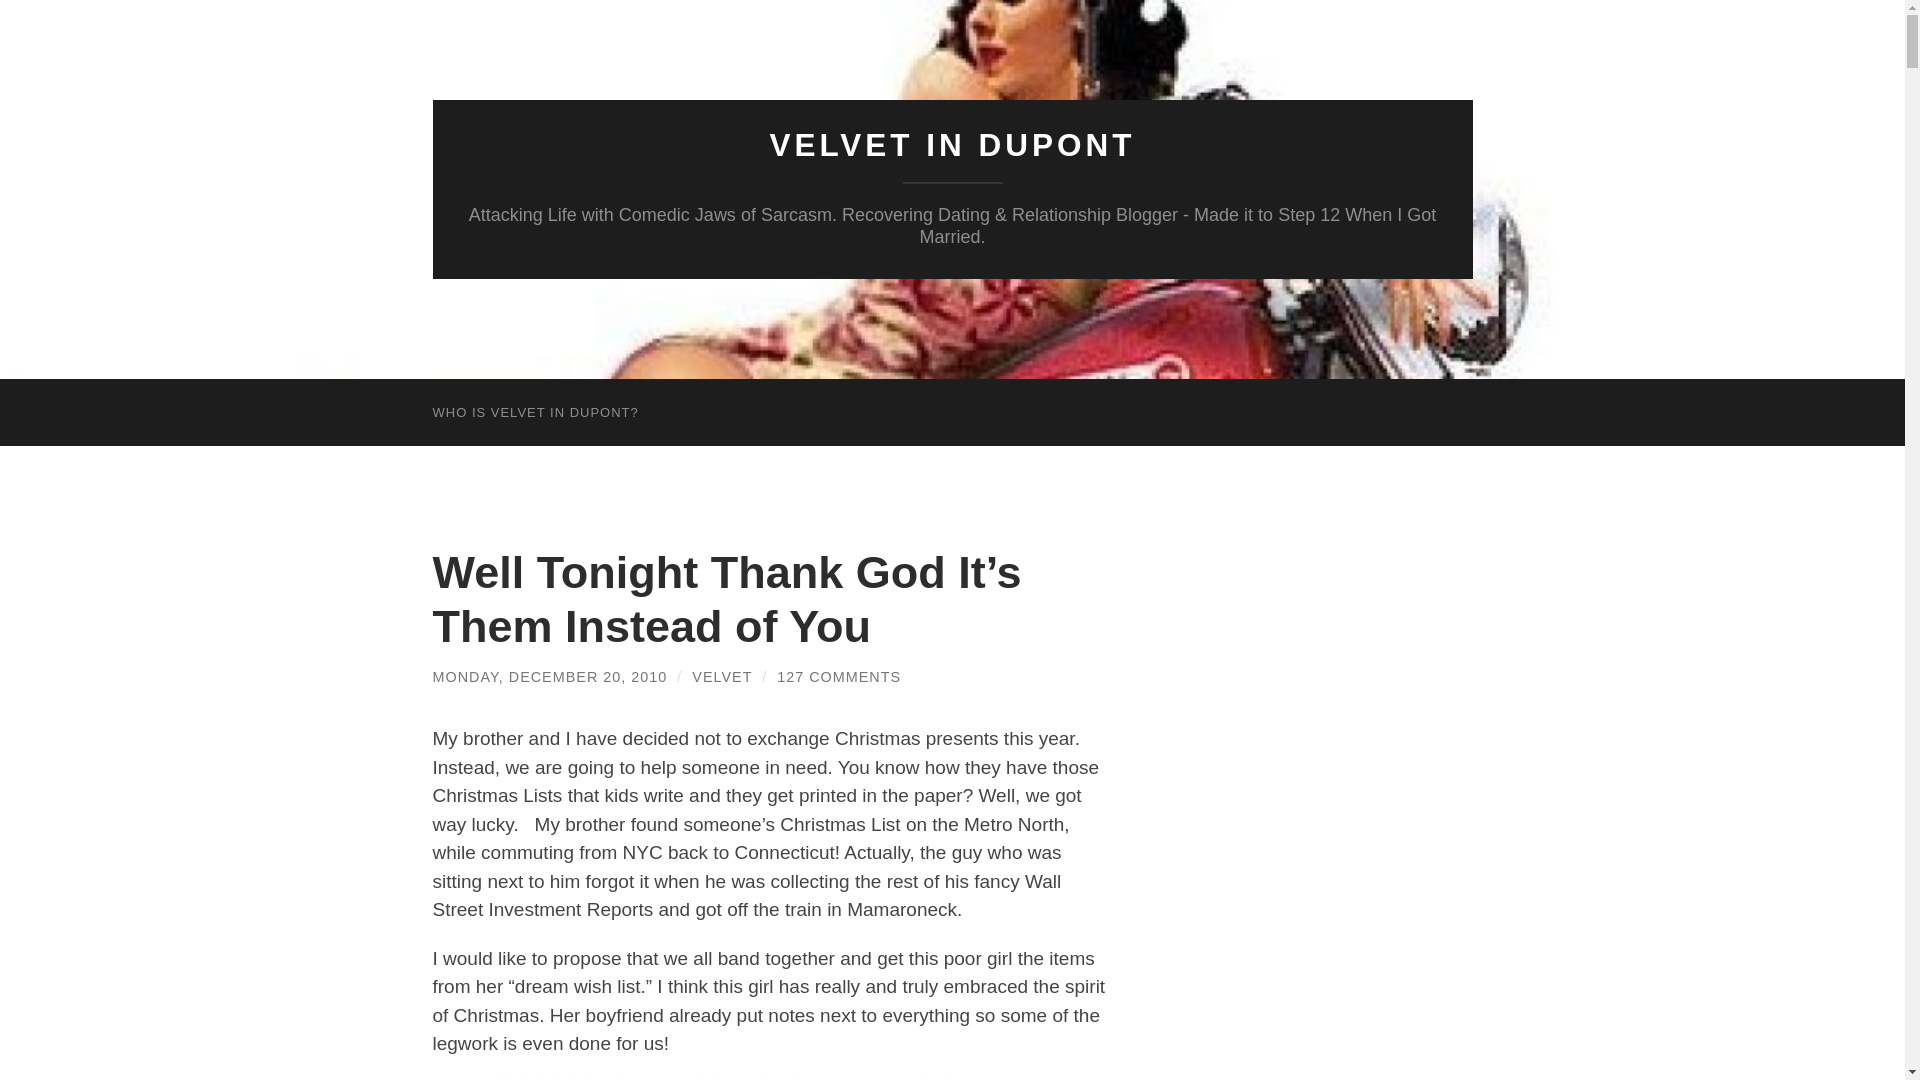  What do you see at coordinates (722, 676) in the screenshot?
I see `VELVET` at bounding box center [722, 676].